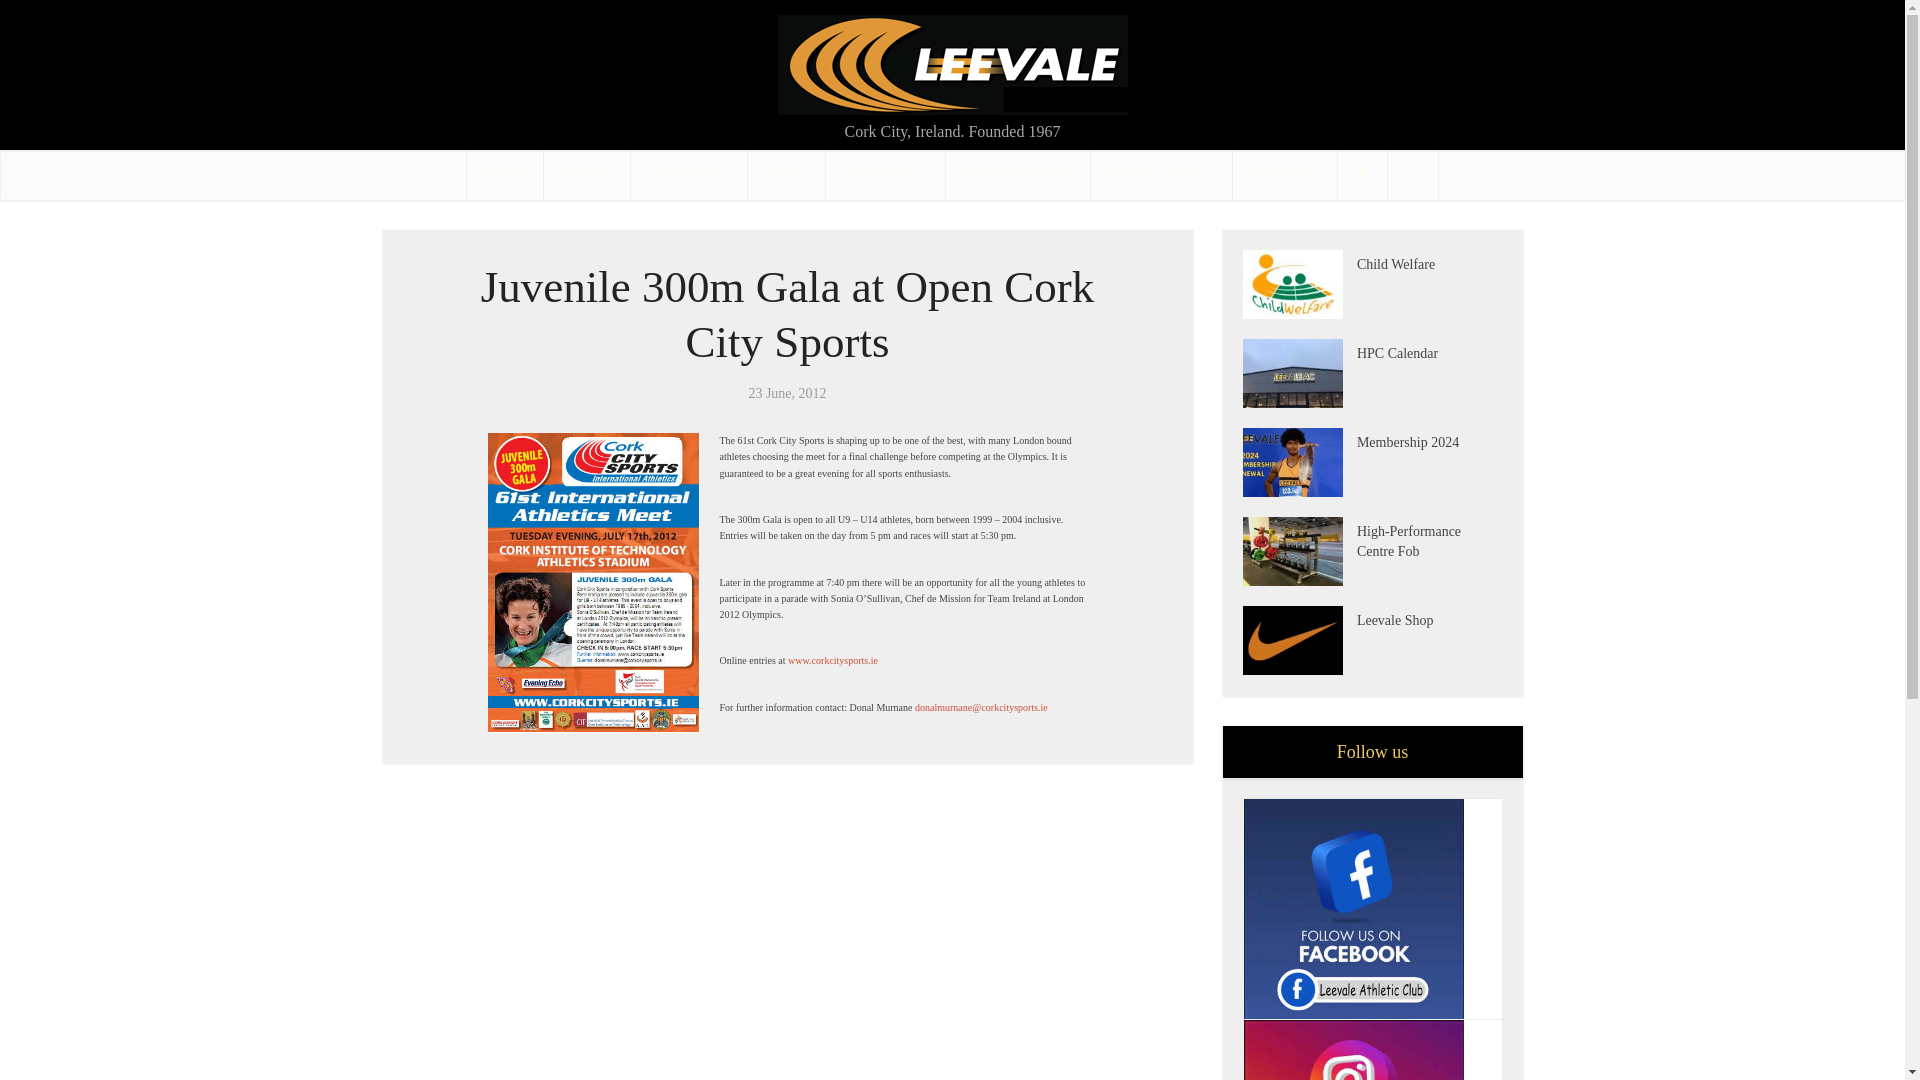 This screenshot has width=1920, height=1080. What do you see at coordinates (1430, 539) in the screenshot?
I see `High-Performance Centre Fob` at bounding box center [1430, 539].